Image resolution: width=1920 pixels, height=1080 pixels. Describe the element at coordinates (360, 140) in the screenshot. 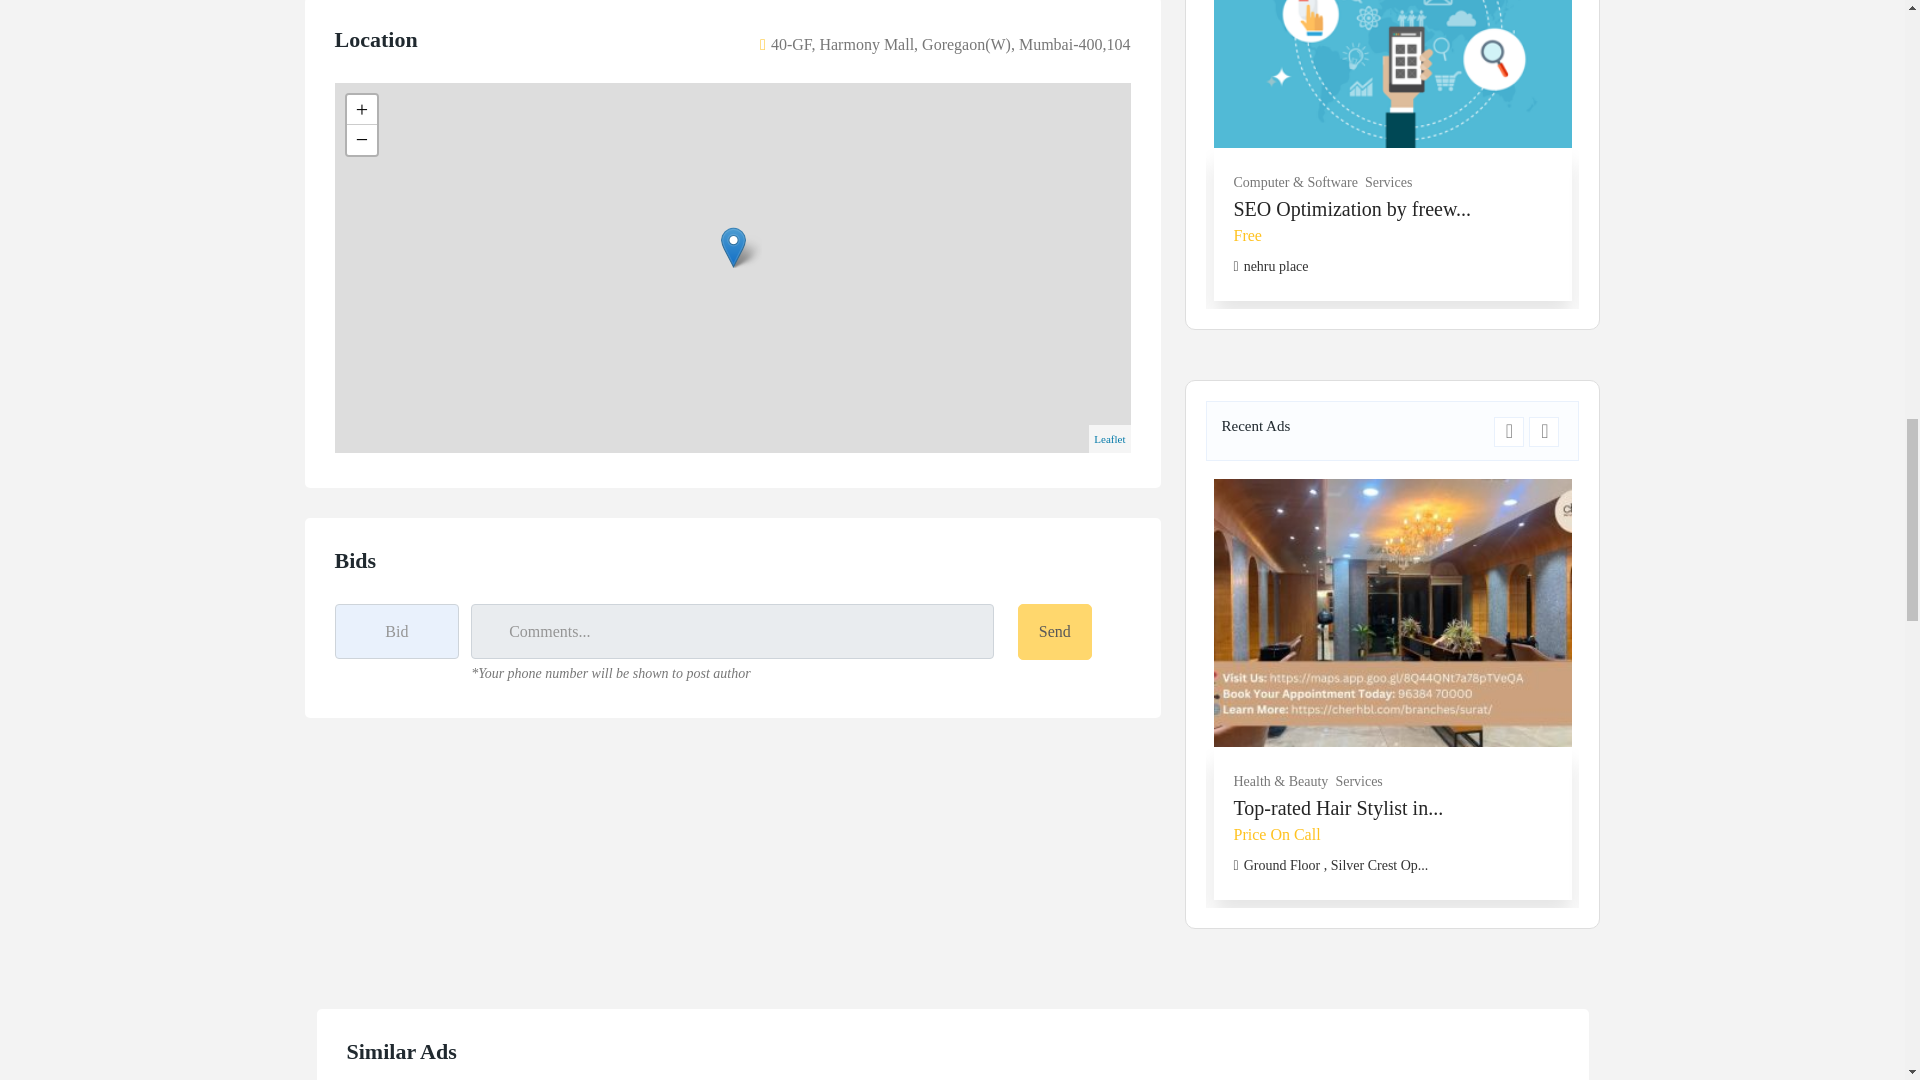

I see `Zoom out` at that location.